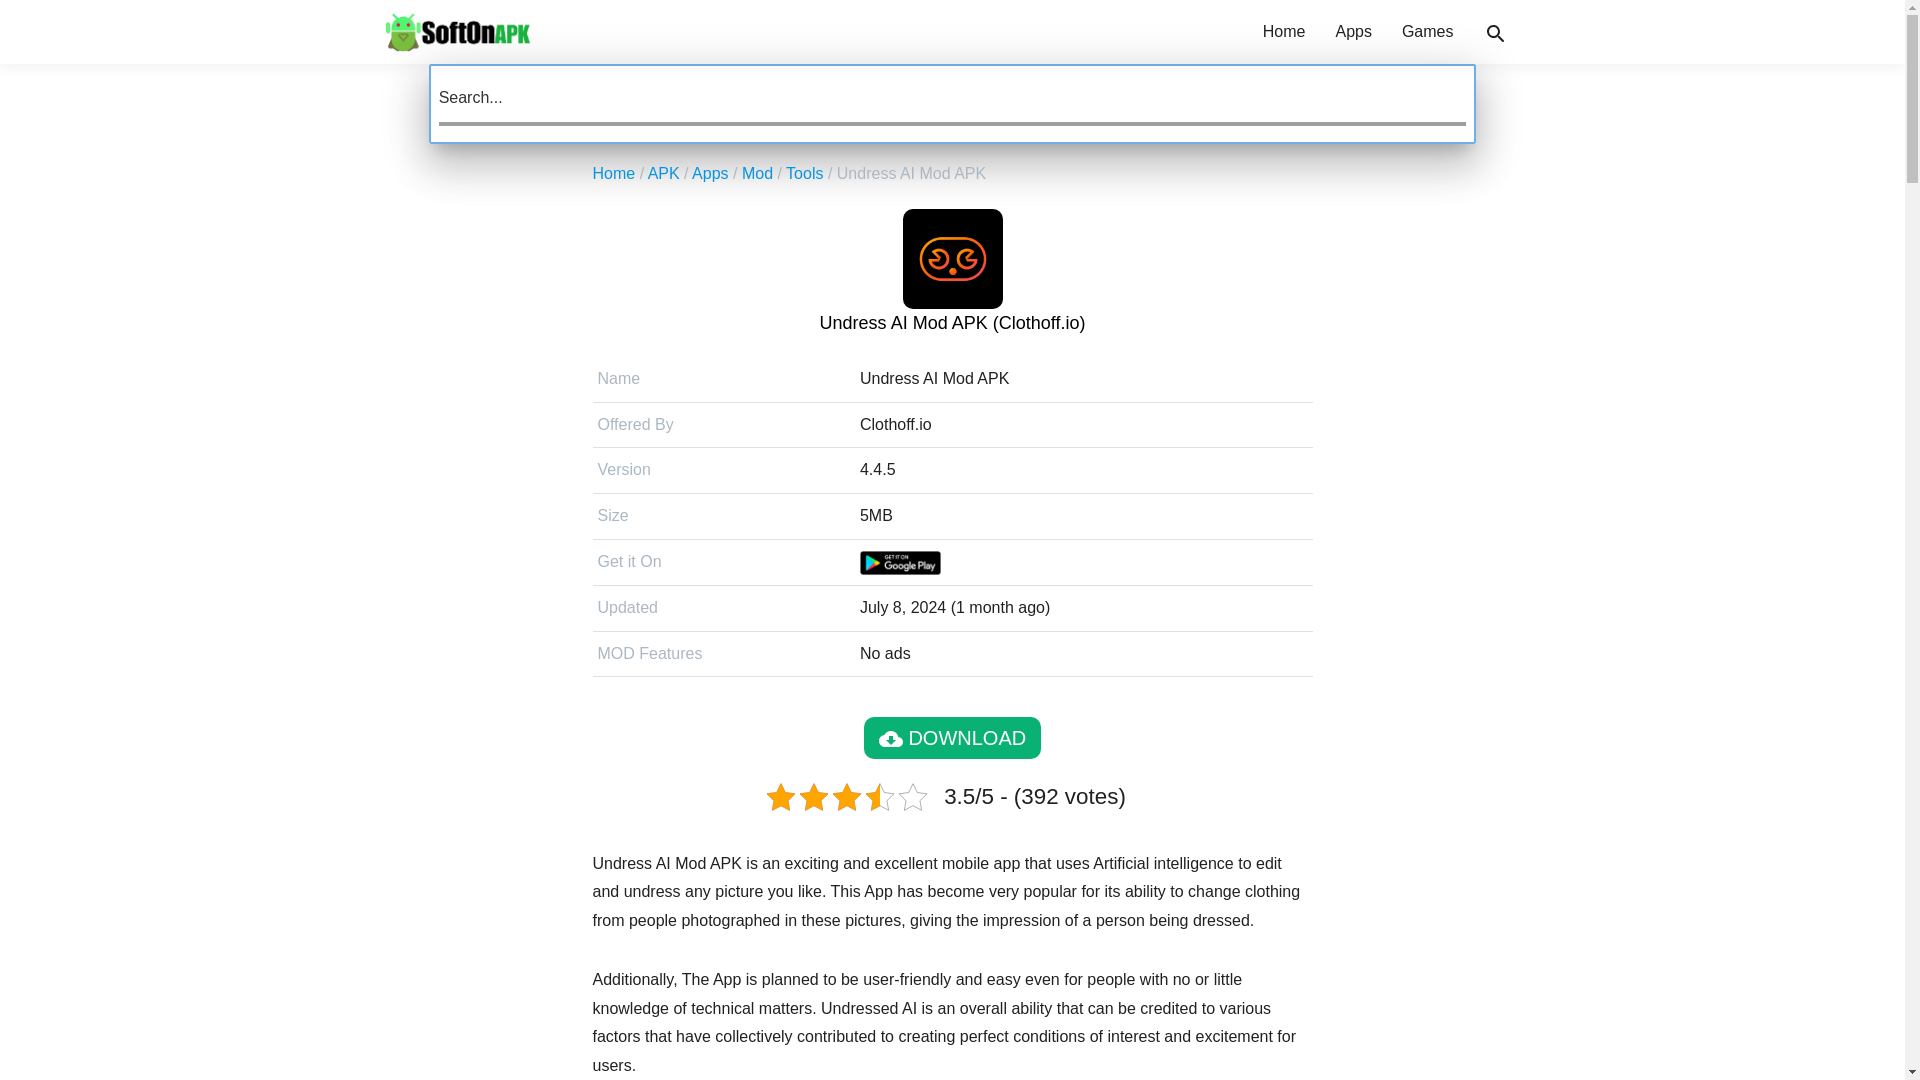  What do you see at coordinates (613, 174) in the screenshot?
I see `Home` at bounding box center [613, 174].